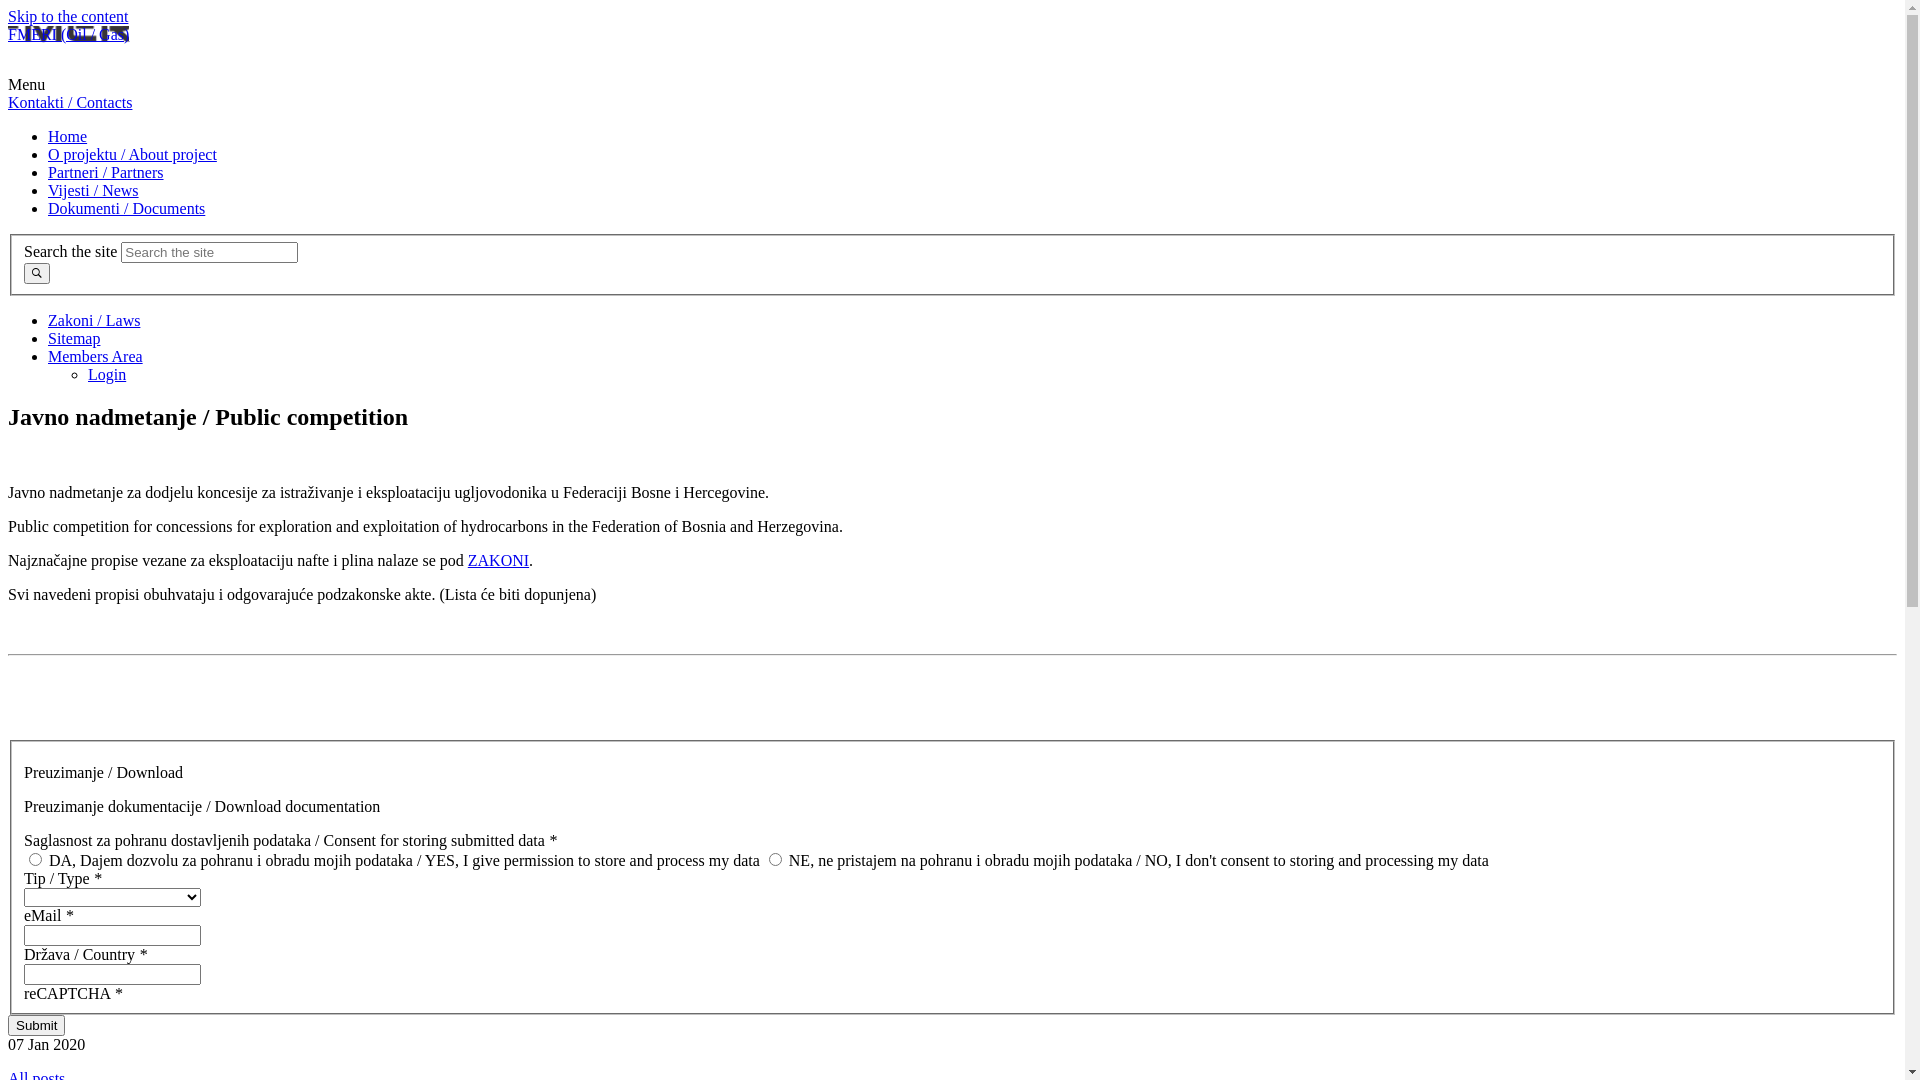 Image resolution: width=1920 pixels, height=1080 pixels. Describe the element at coordinates (70, 102) in the screenshot. I see `Kontakti / Contacts` at that location.